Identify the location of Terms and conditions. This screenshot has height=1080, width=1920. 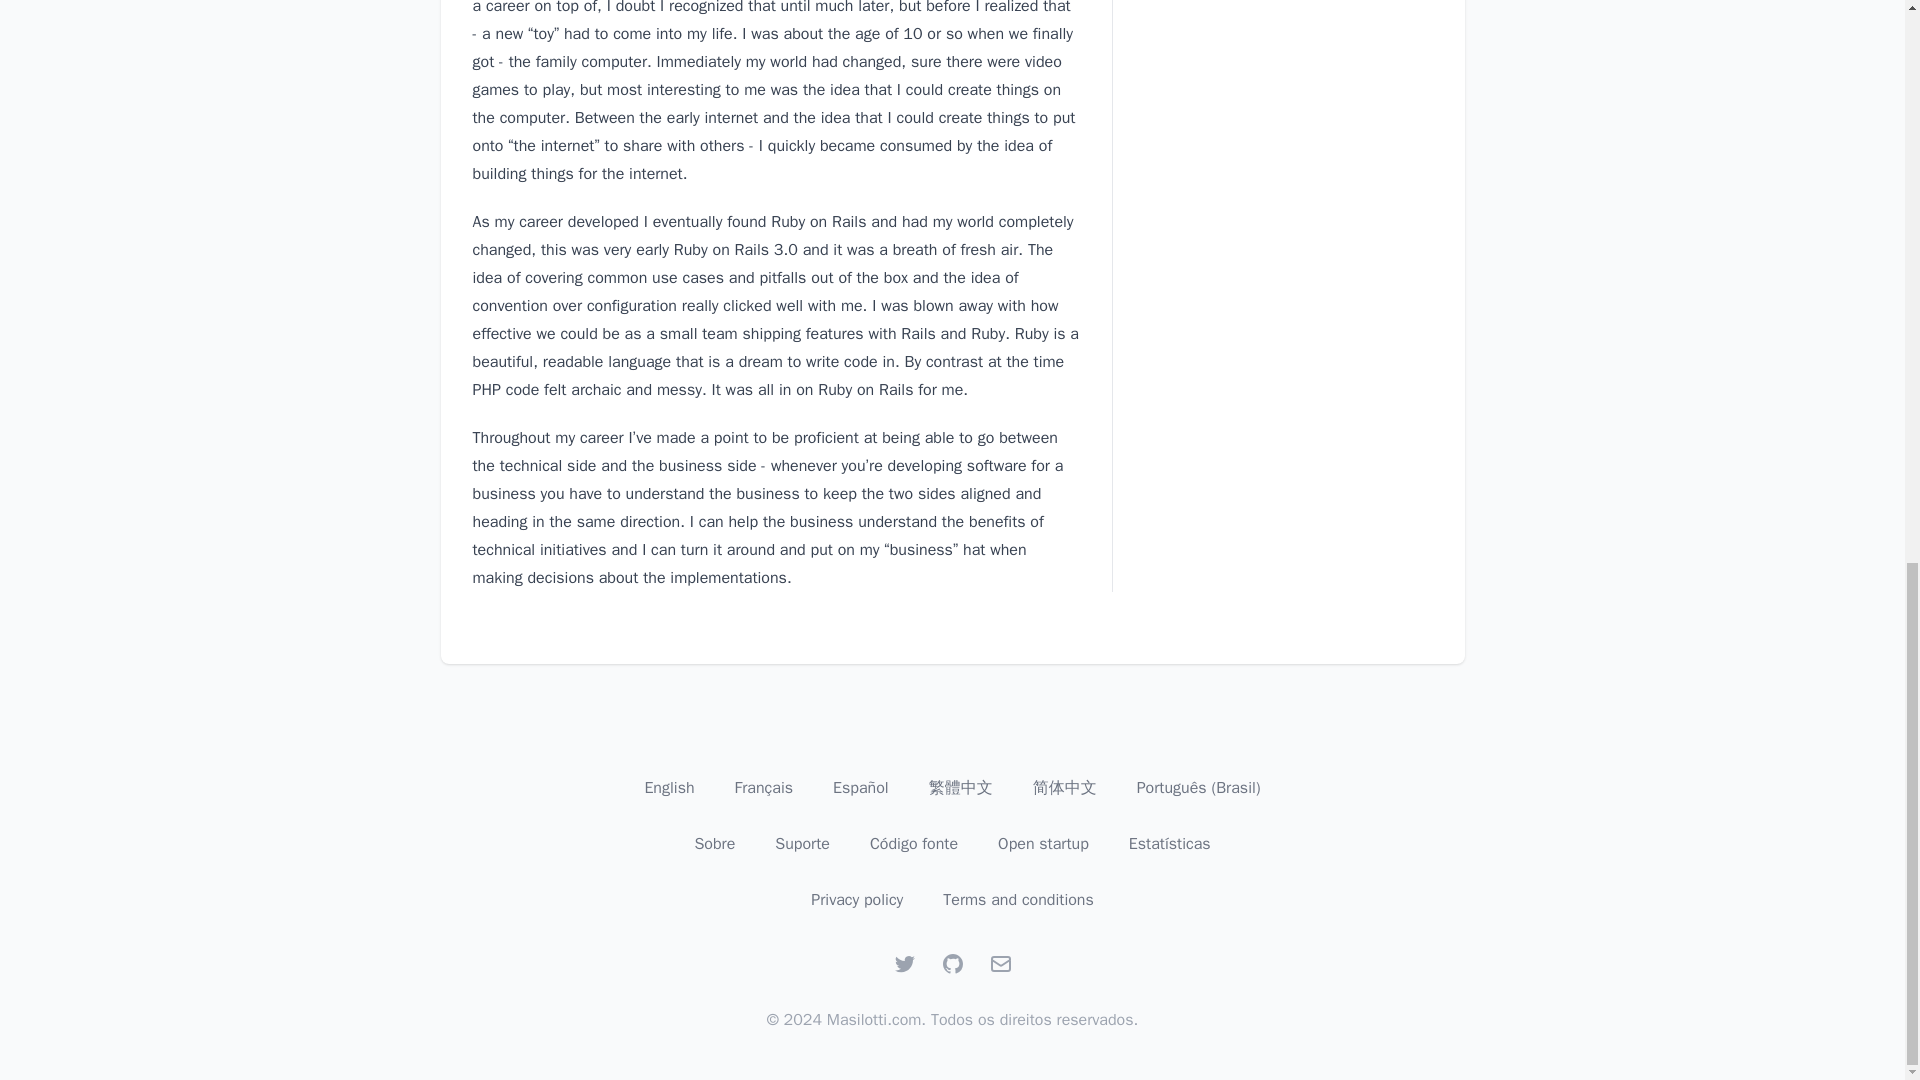
(1018, 900).